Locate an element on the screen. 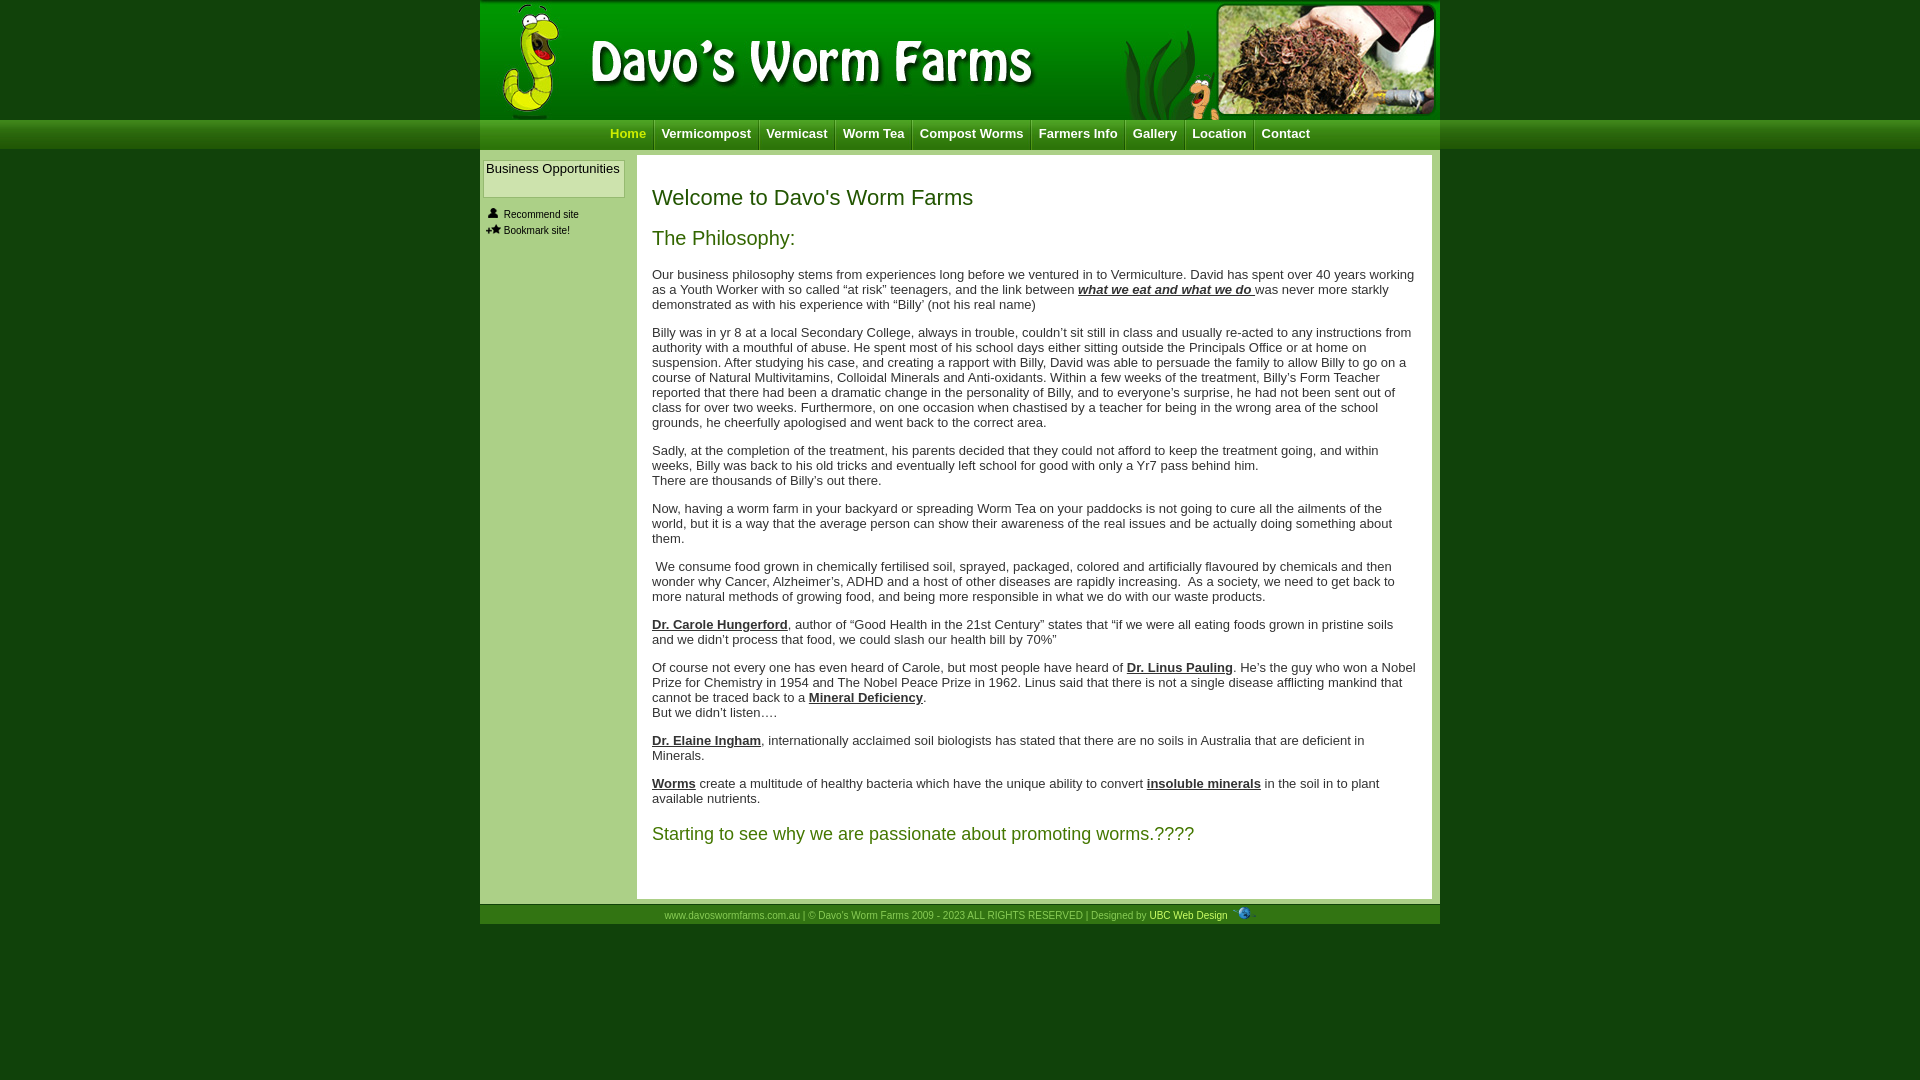 The image size is (1920, 1080). Home is located at coordinates (628, 134).